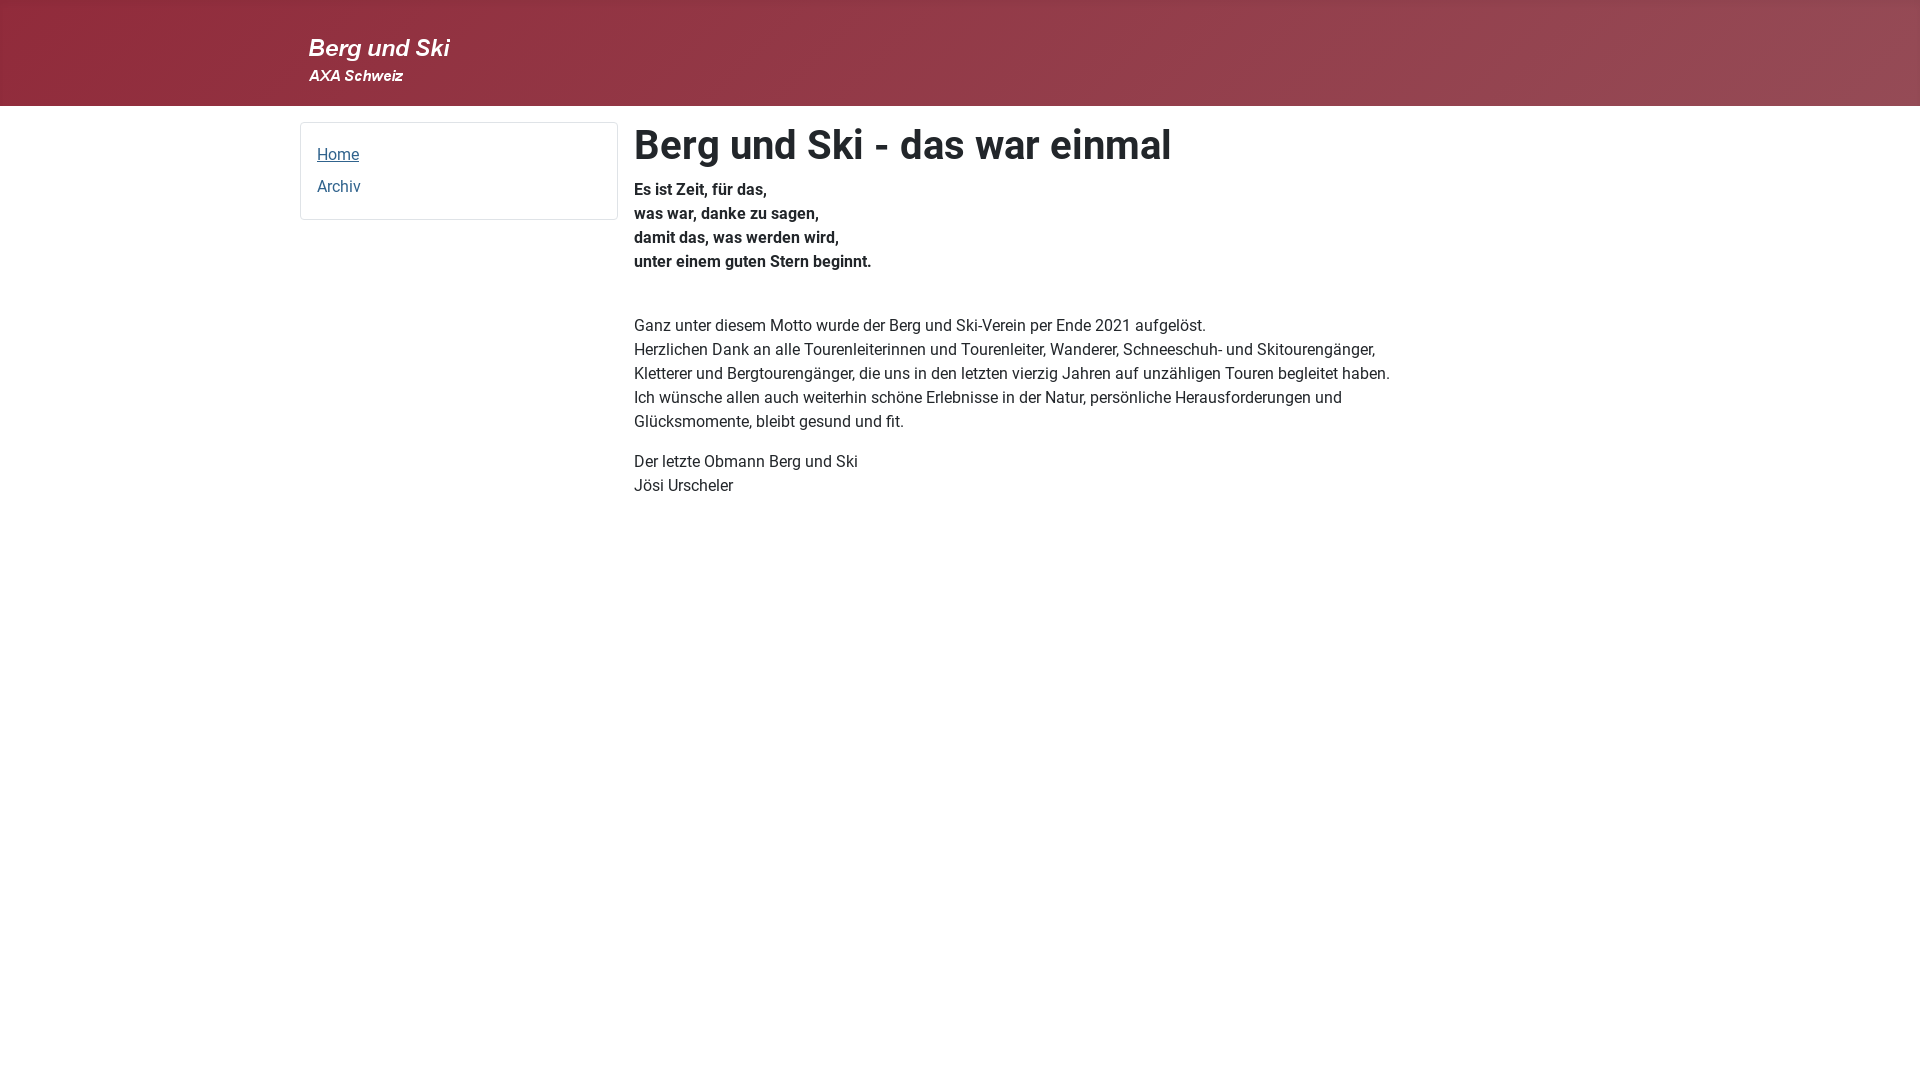 The height and width of the screenshot is (1080, 1920). I want to click on Archiv, so click(339, 186).